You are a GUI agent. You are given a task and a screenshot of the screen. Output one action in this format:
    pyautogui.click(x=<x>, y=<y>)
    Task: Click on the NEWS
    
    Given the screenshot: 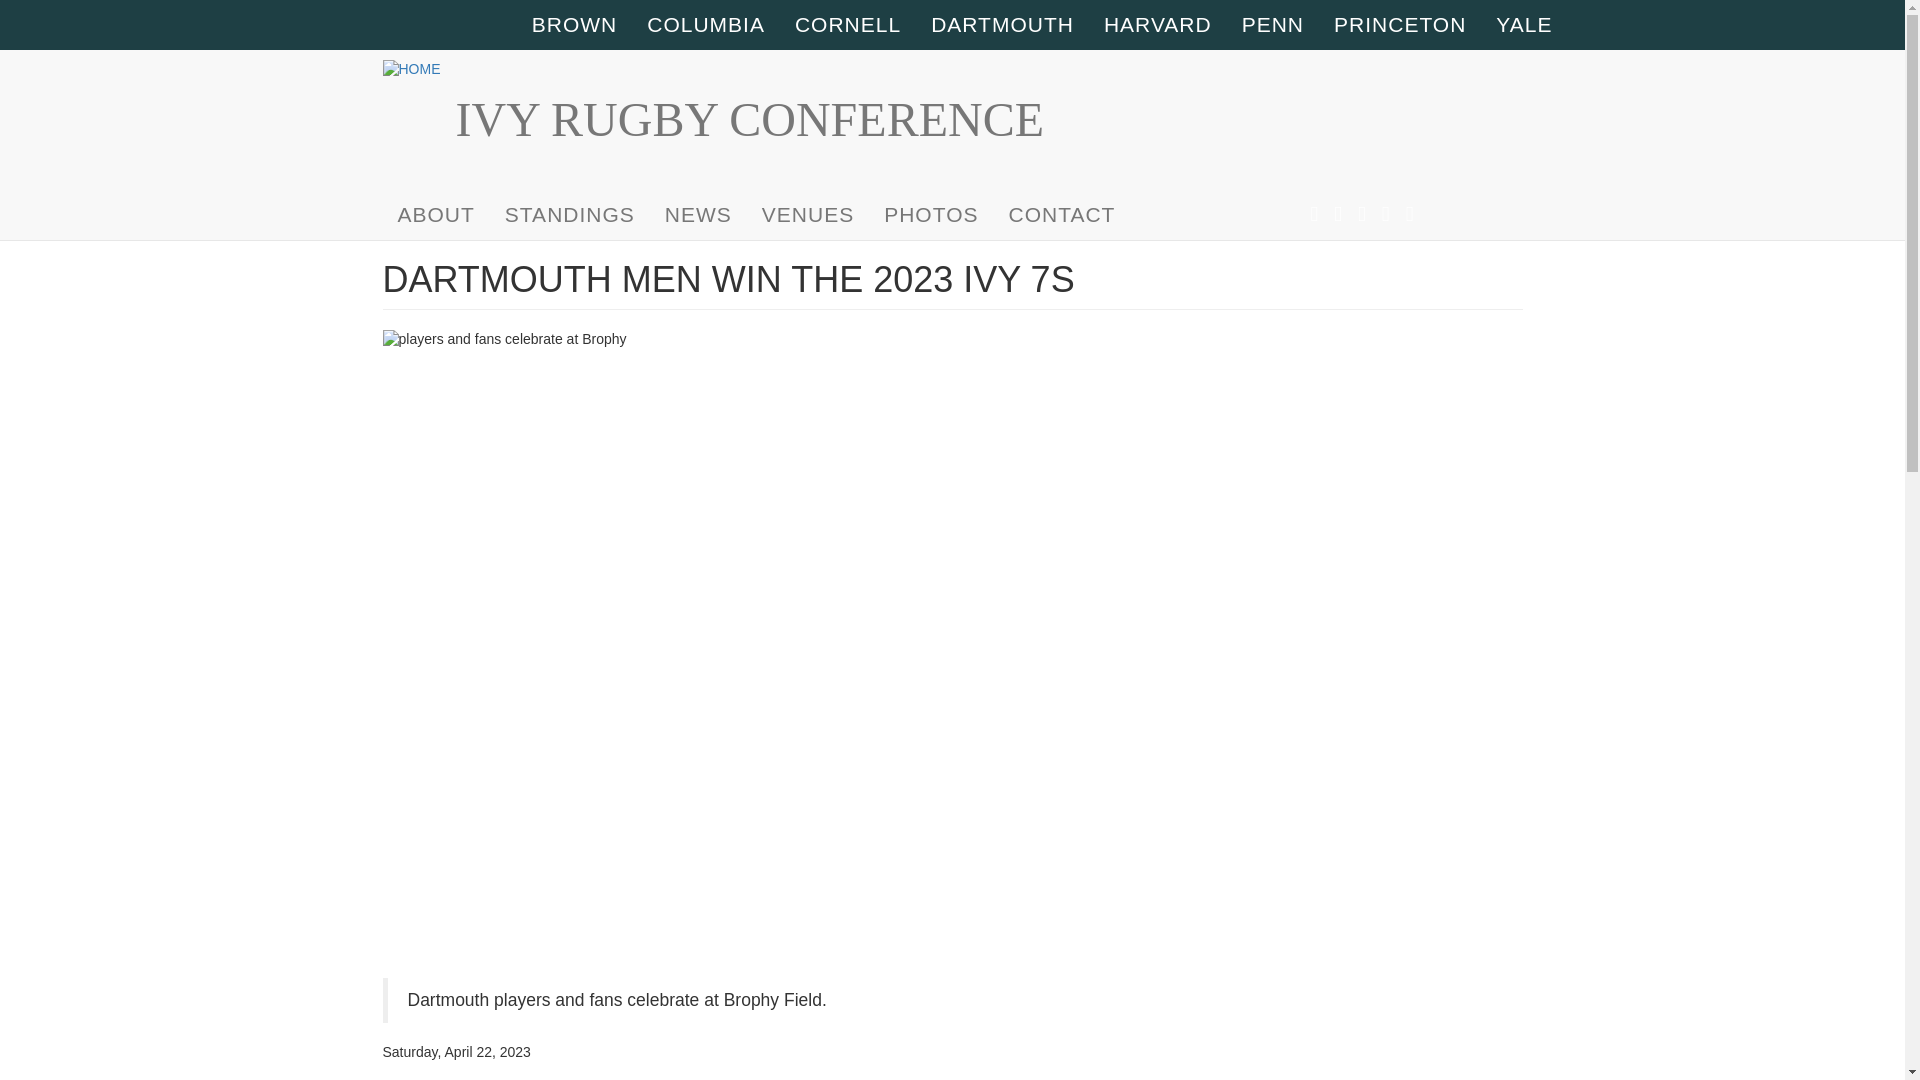 What is the action you would take?
    pyautogui.click(x=698, y=214)
    